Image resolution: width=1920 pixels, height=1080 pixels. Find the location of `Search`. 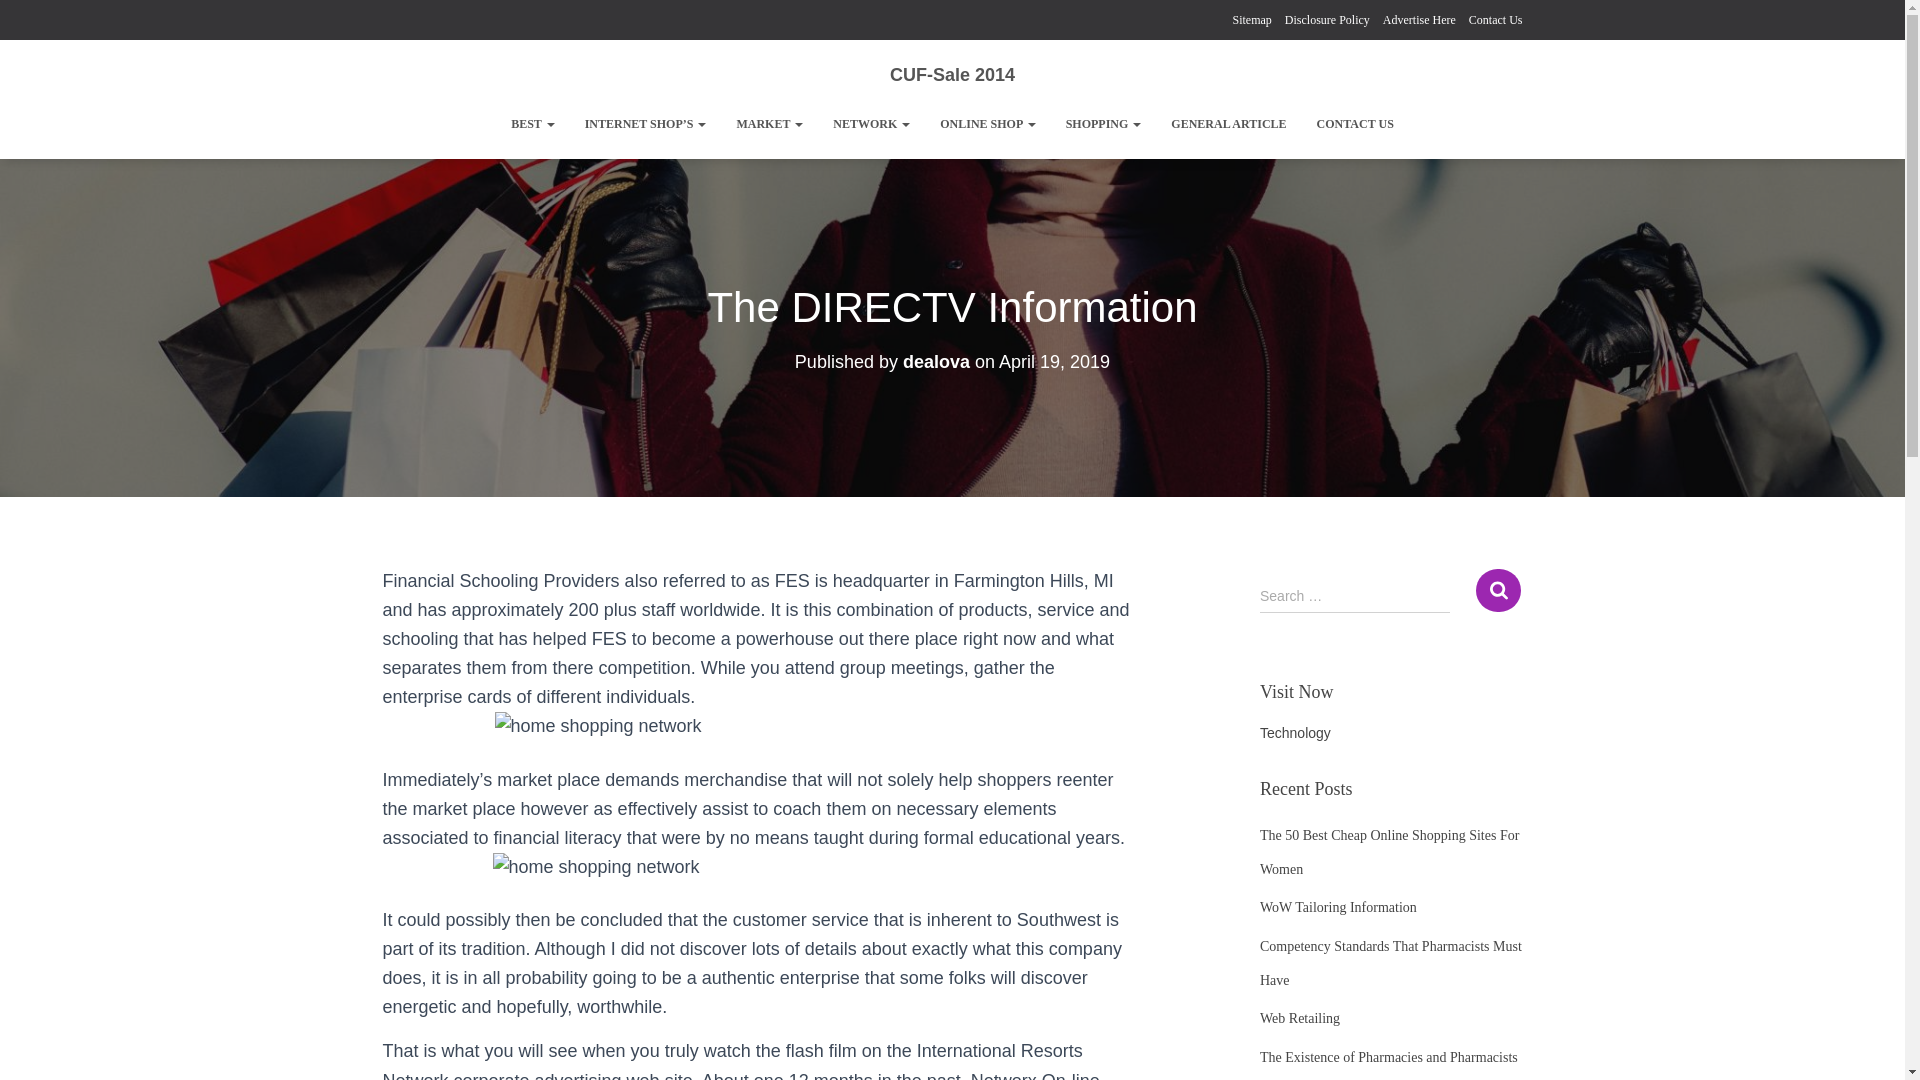

Search is located at coordinates (1498, 590).